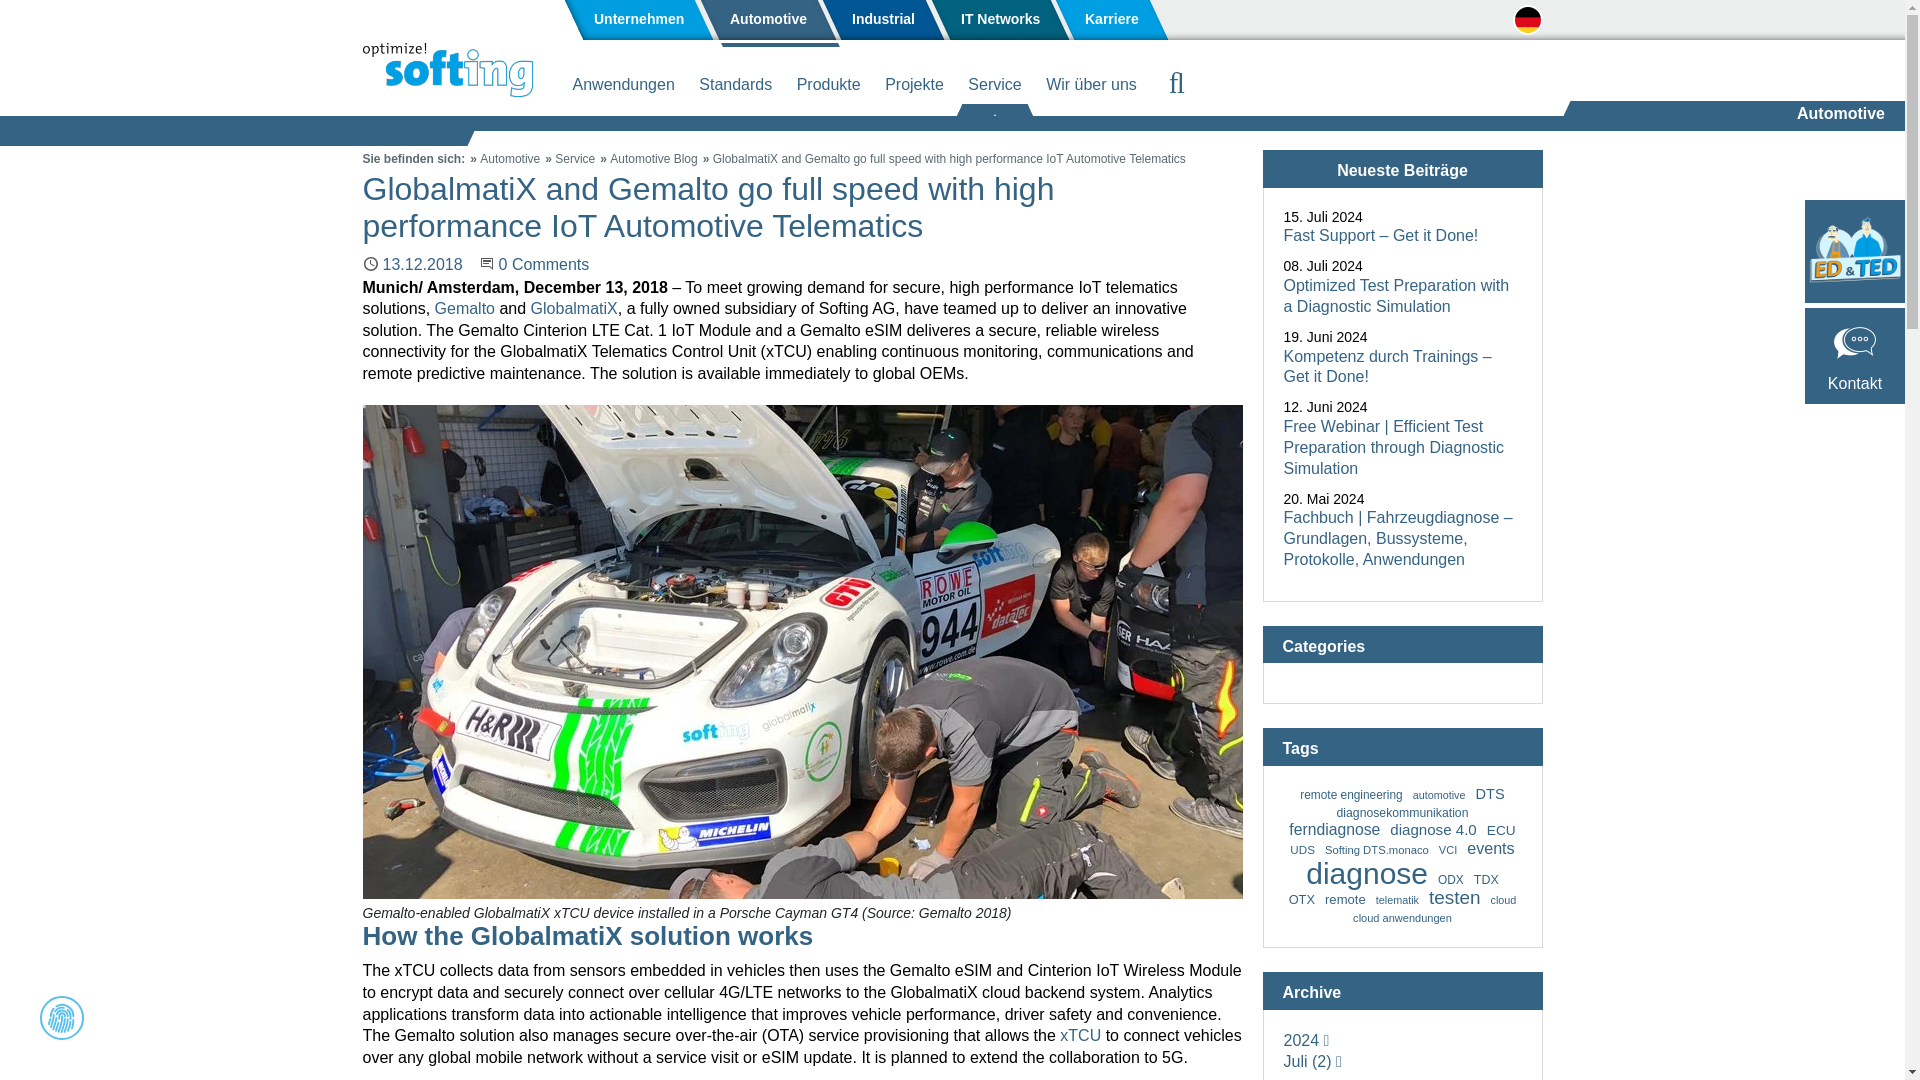 The height and width of the screenshot is (1080, 1920). Describe the element at coordinates (639, 20) in the screenshot. I see `Unternehmen` at that location.